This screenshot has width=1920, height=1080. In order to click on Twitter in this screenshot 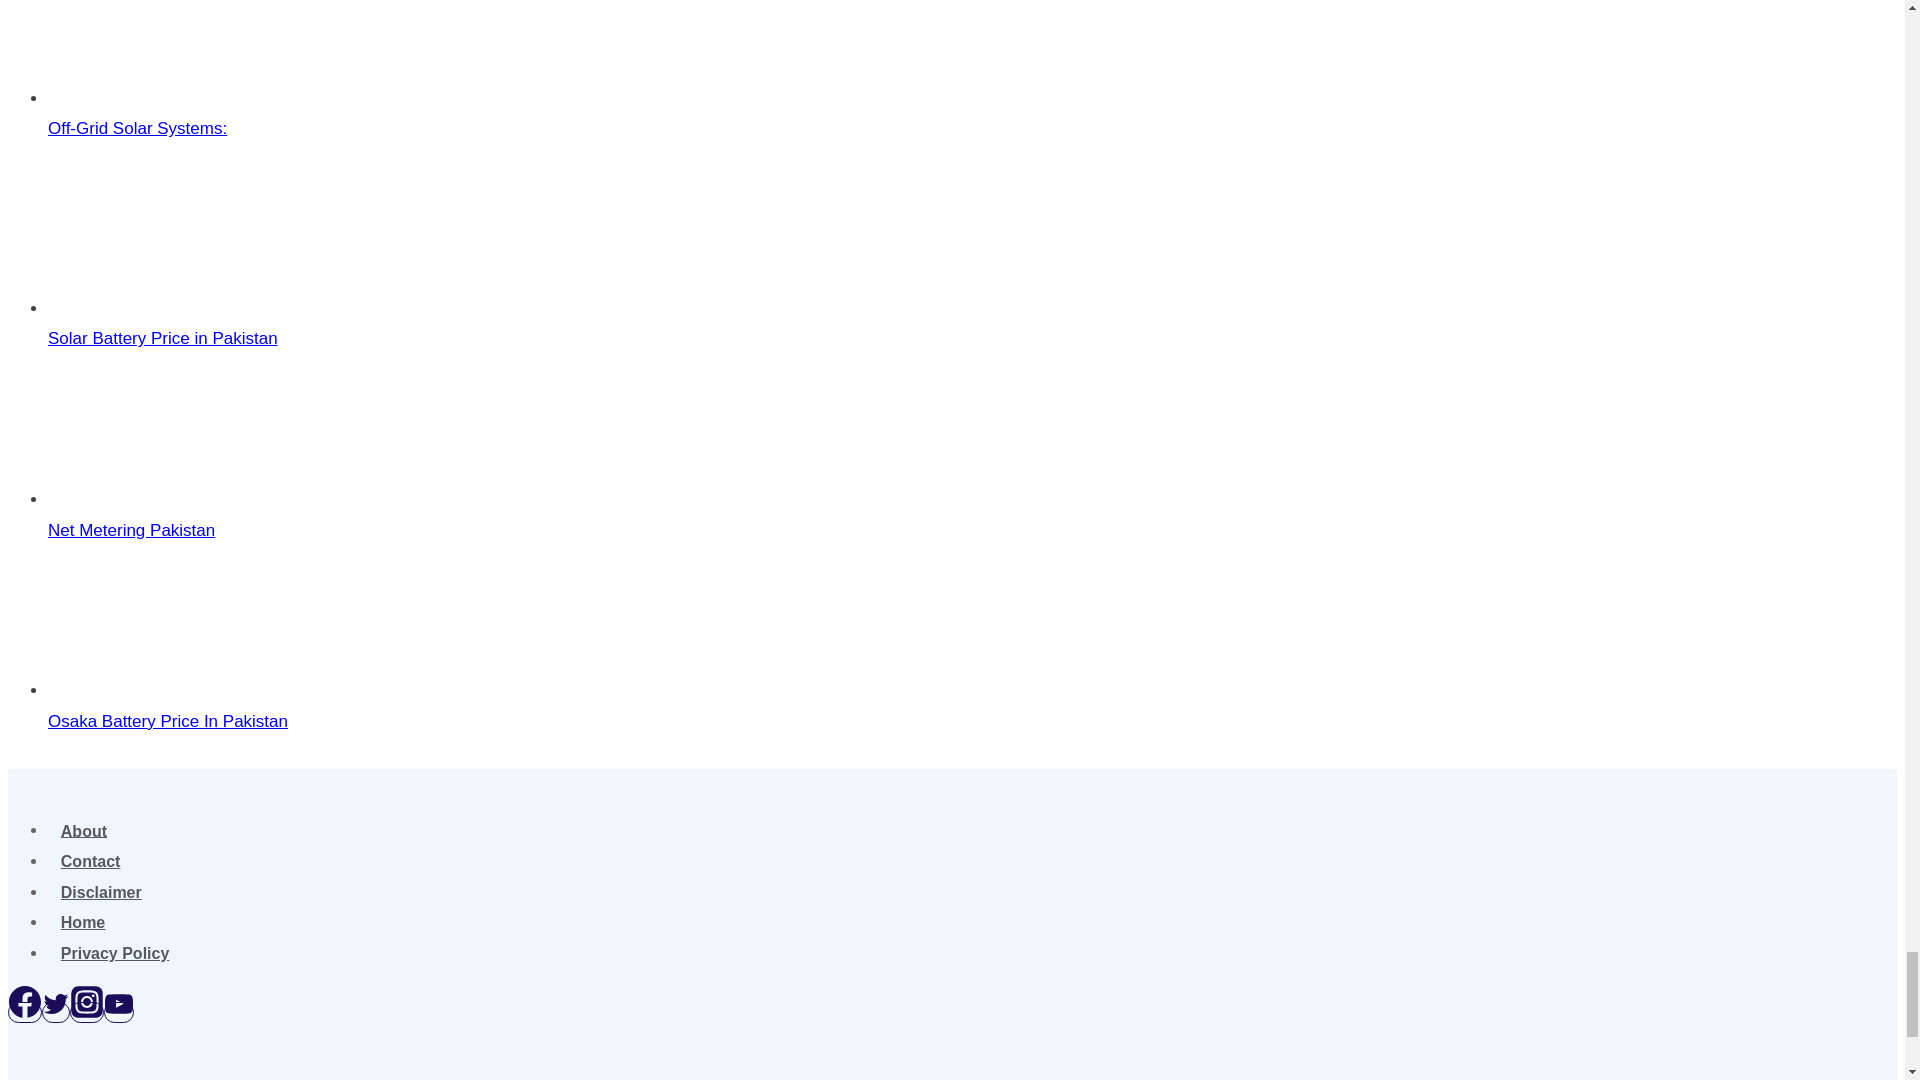, I will do `click(56, 1004)`.